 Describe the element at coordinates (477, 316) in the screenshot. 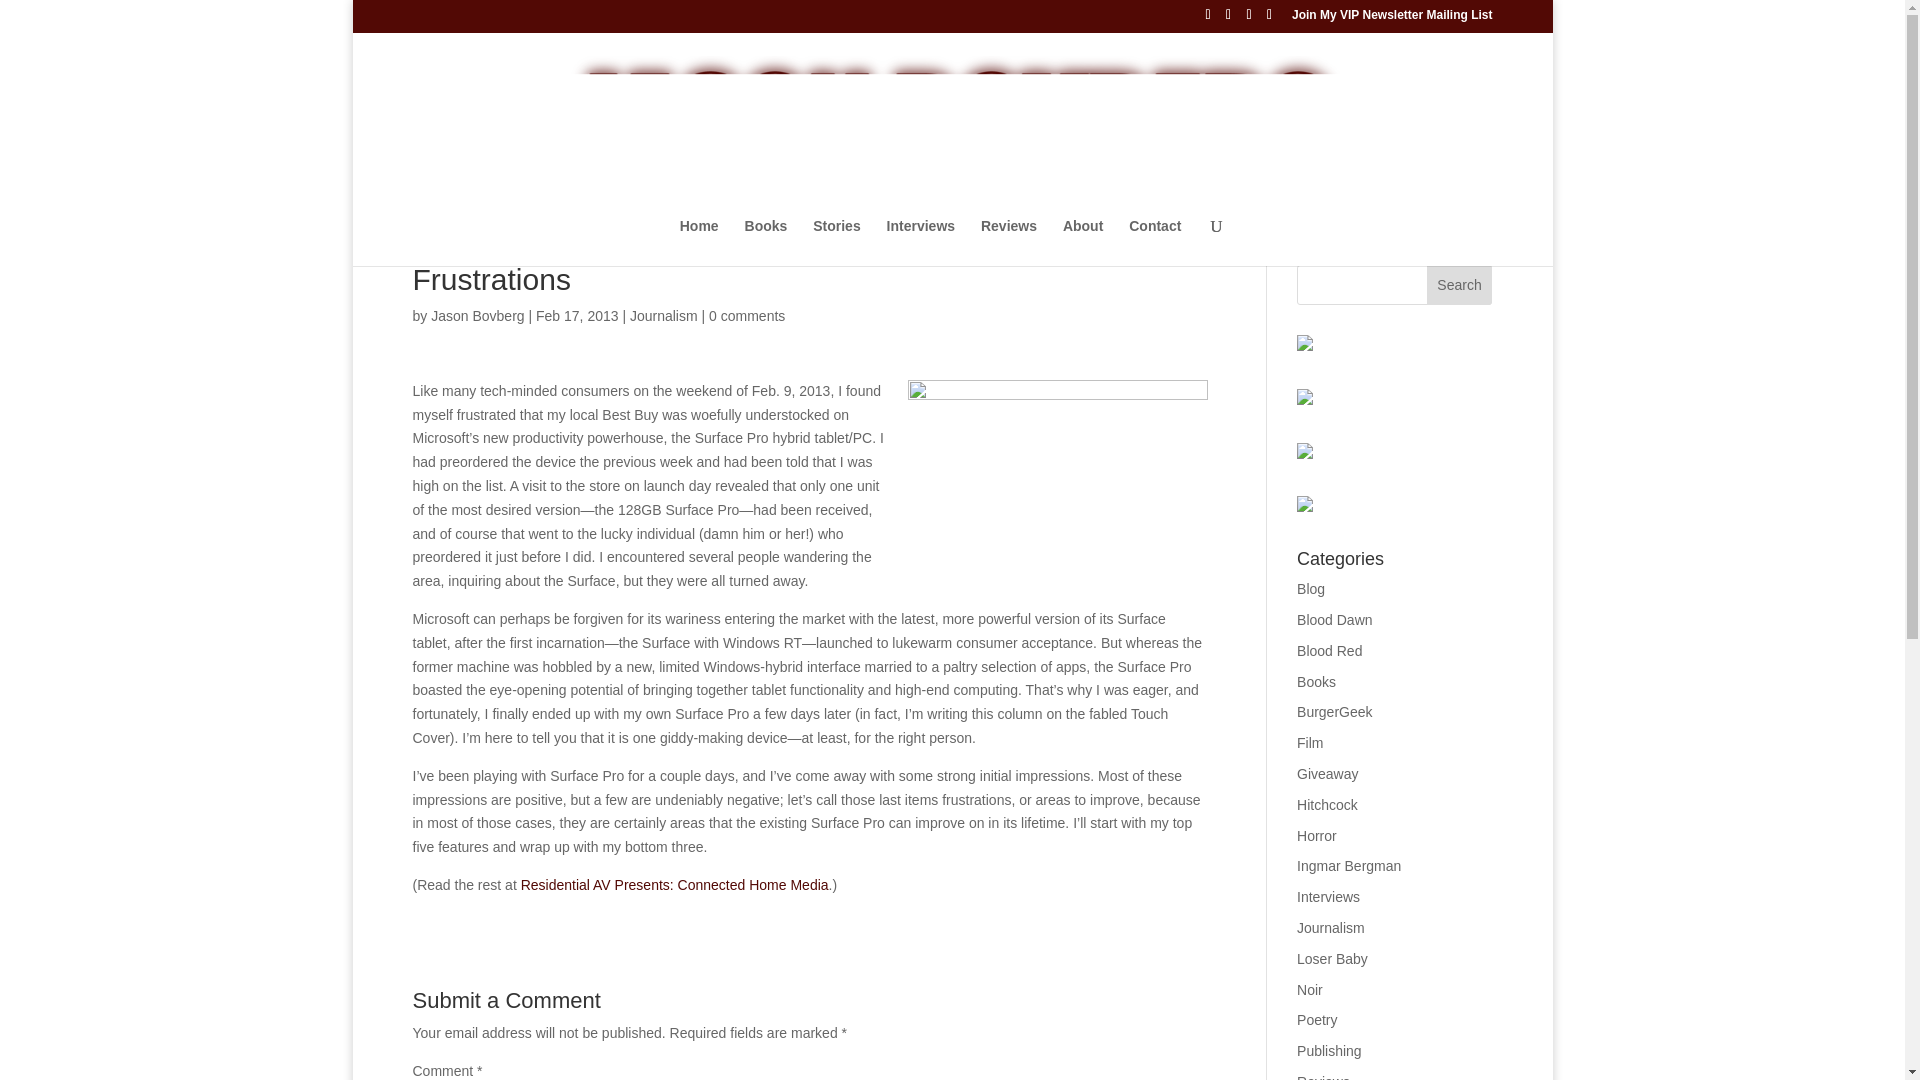

I see `Jason Bovberg` at that location.